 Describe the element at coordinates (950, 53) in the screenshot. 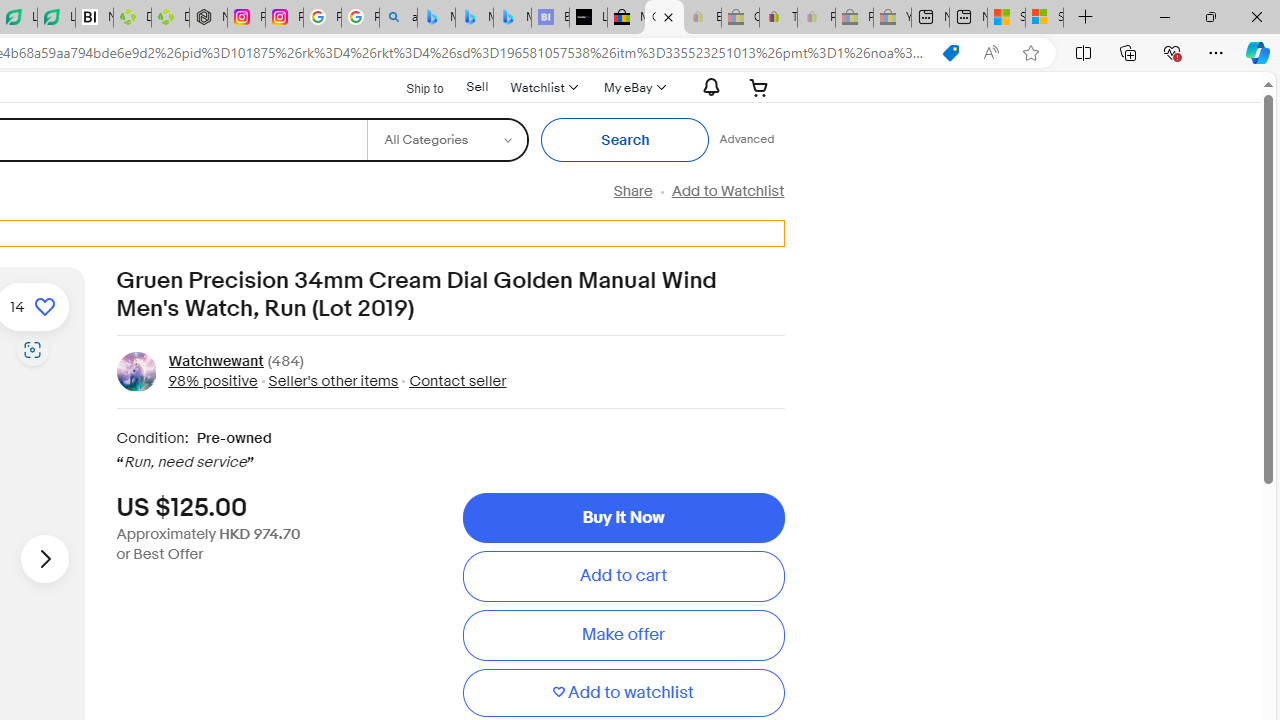

I see `You have the best price! Shopping in Microsoft Edge` at that location.